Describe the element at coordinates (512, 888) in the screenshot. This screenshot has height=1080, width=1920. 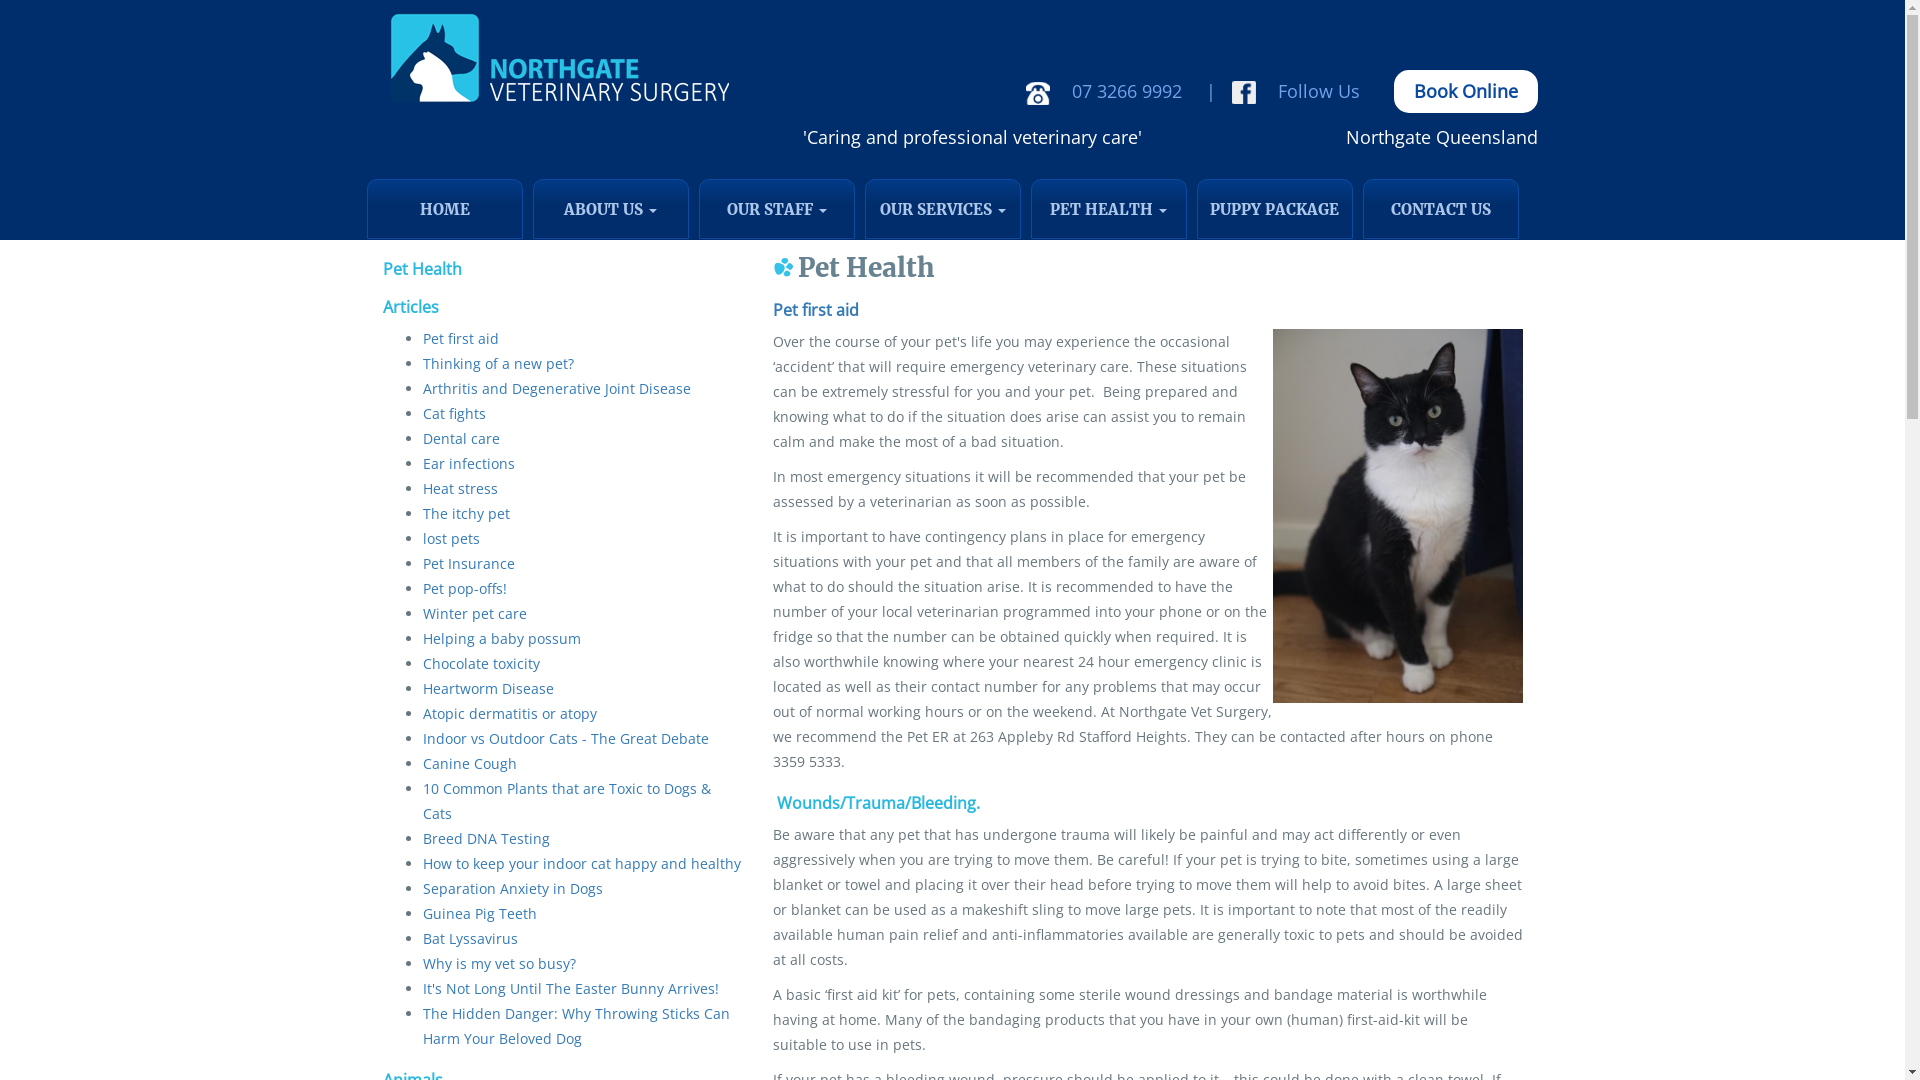
I see `Separation Anxiety in Dogs` at that location.